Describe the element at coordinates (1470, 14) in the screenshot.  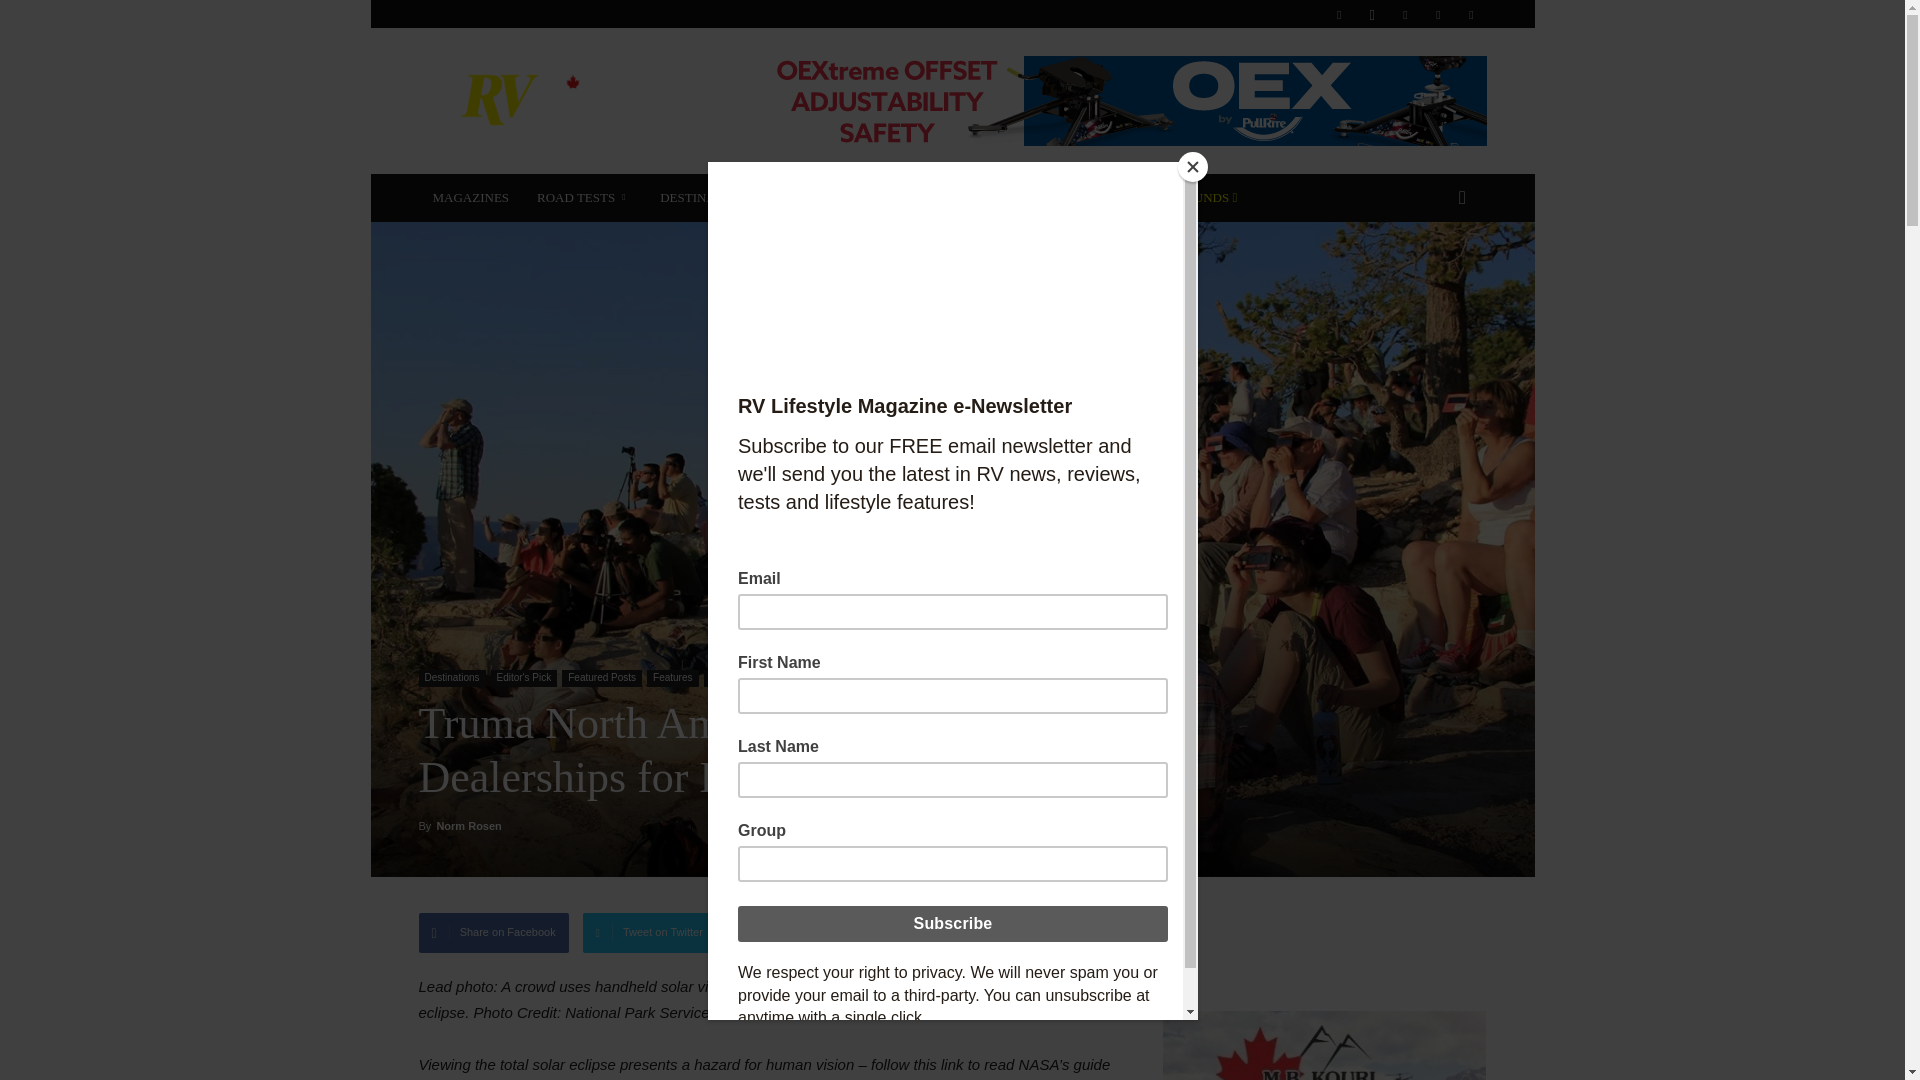
I see `Youtube` at that location.